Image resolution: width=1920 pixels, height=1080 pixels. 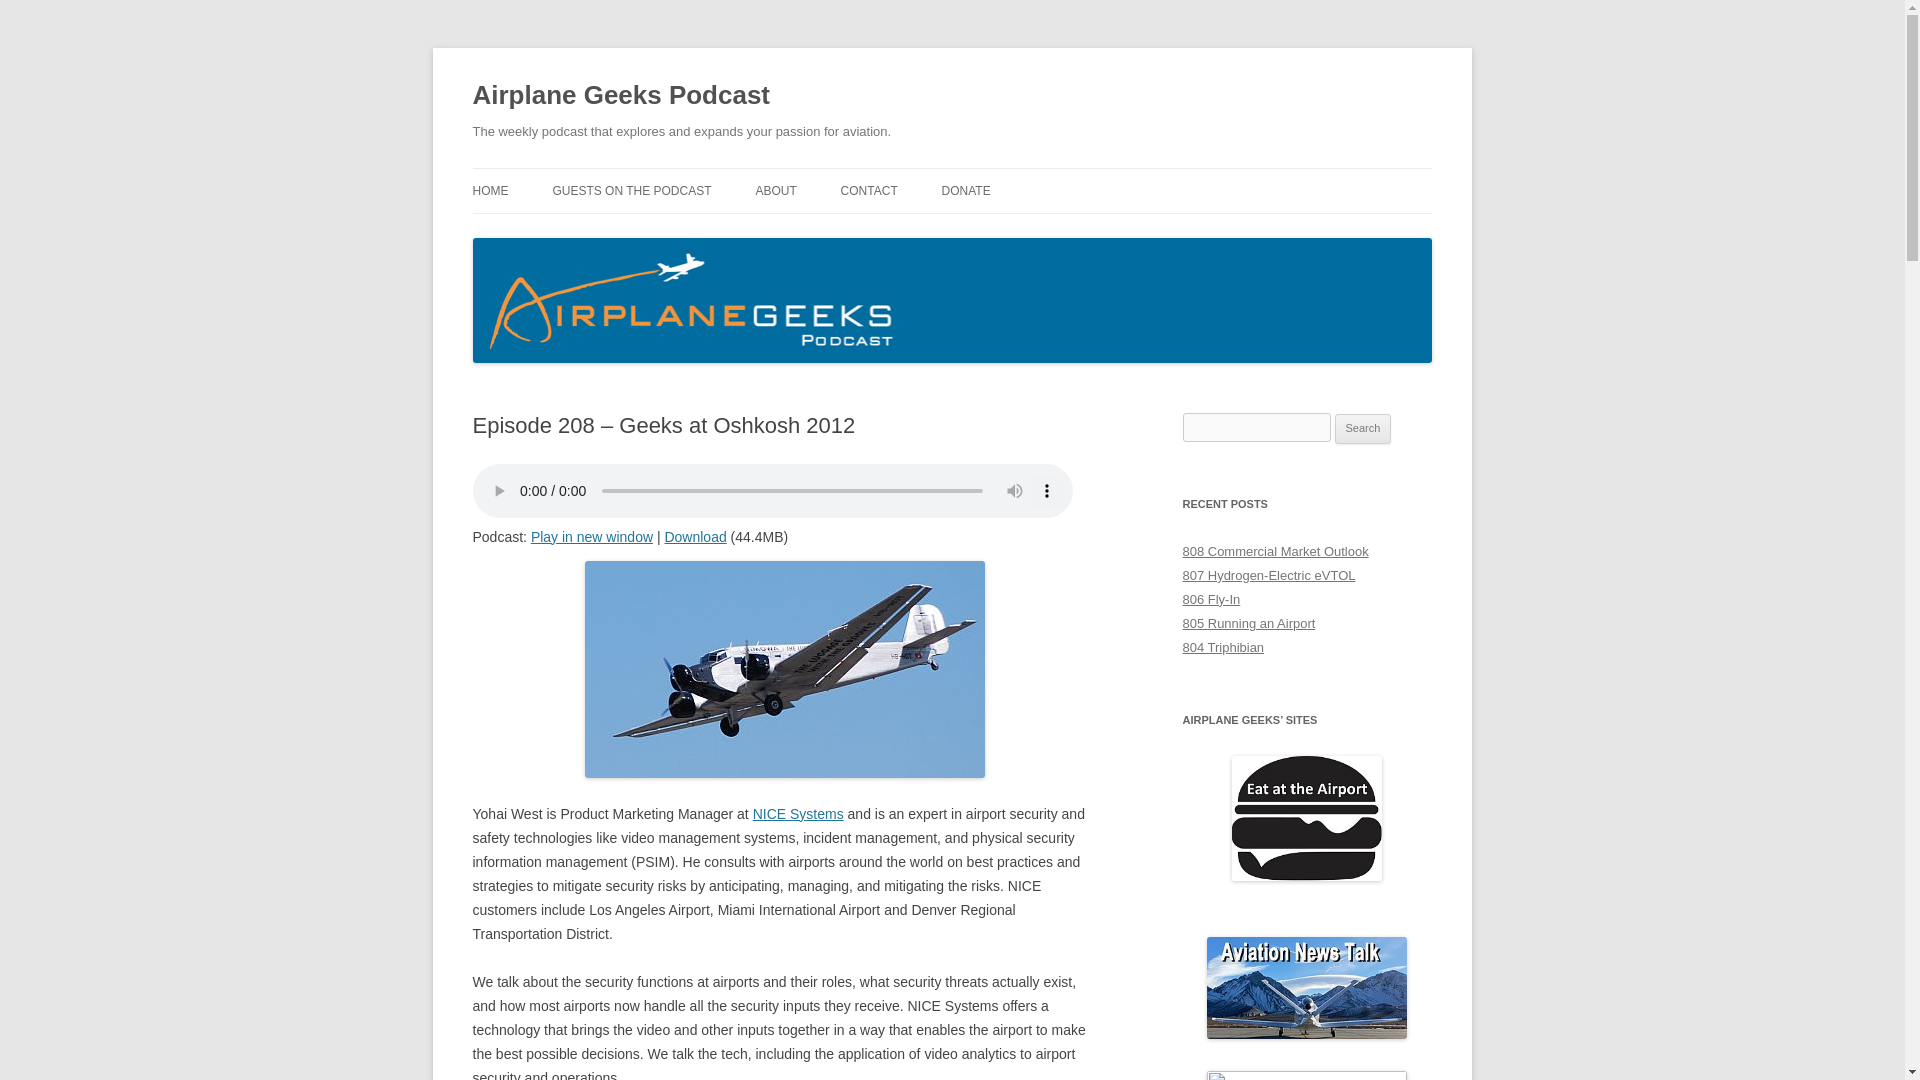 What do you see at coordinates (592, 537) in the screenshot?
I see `Play in new window` at bounding box center [592, 537].